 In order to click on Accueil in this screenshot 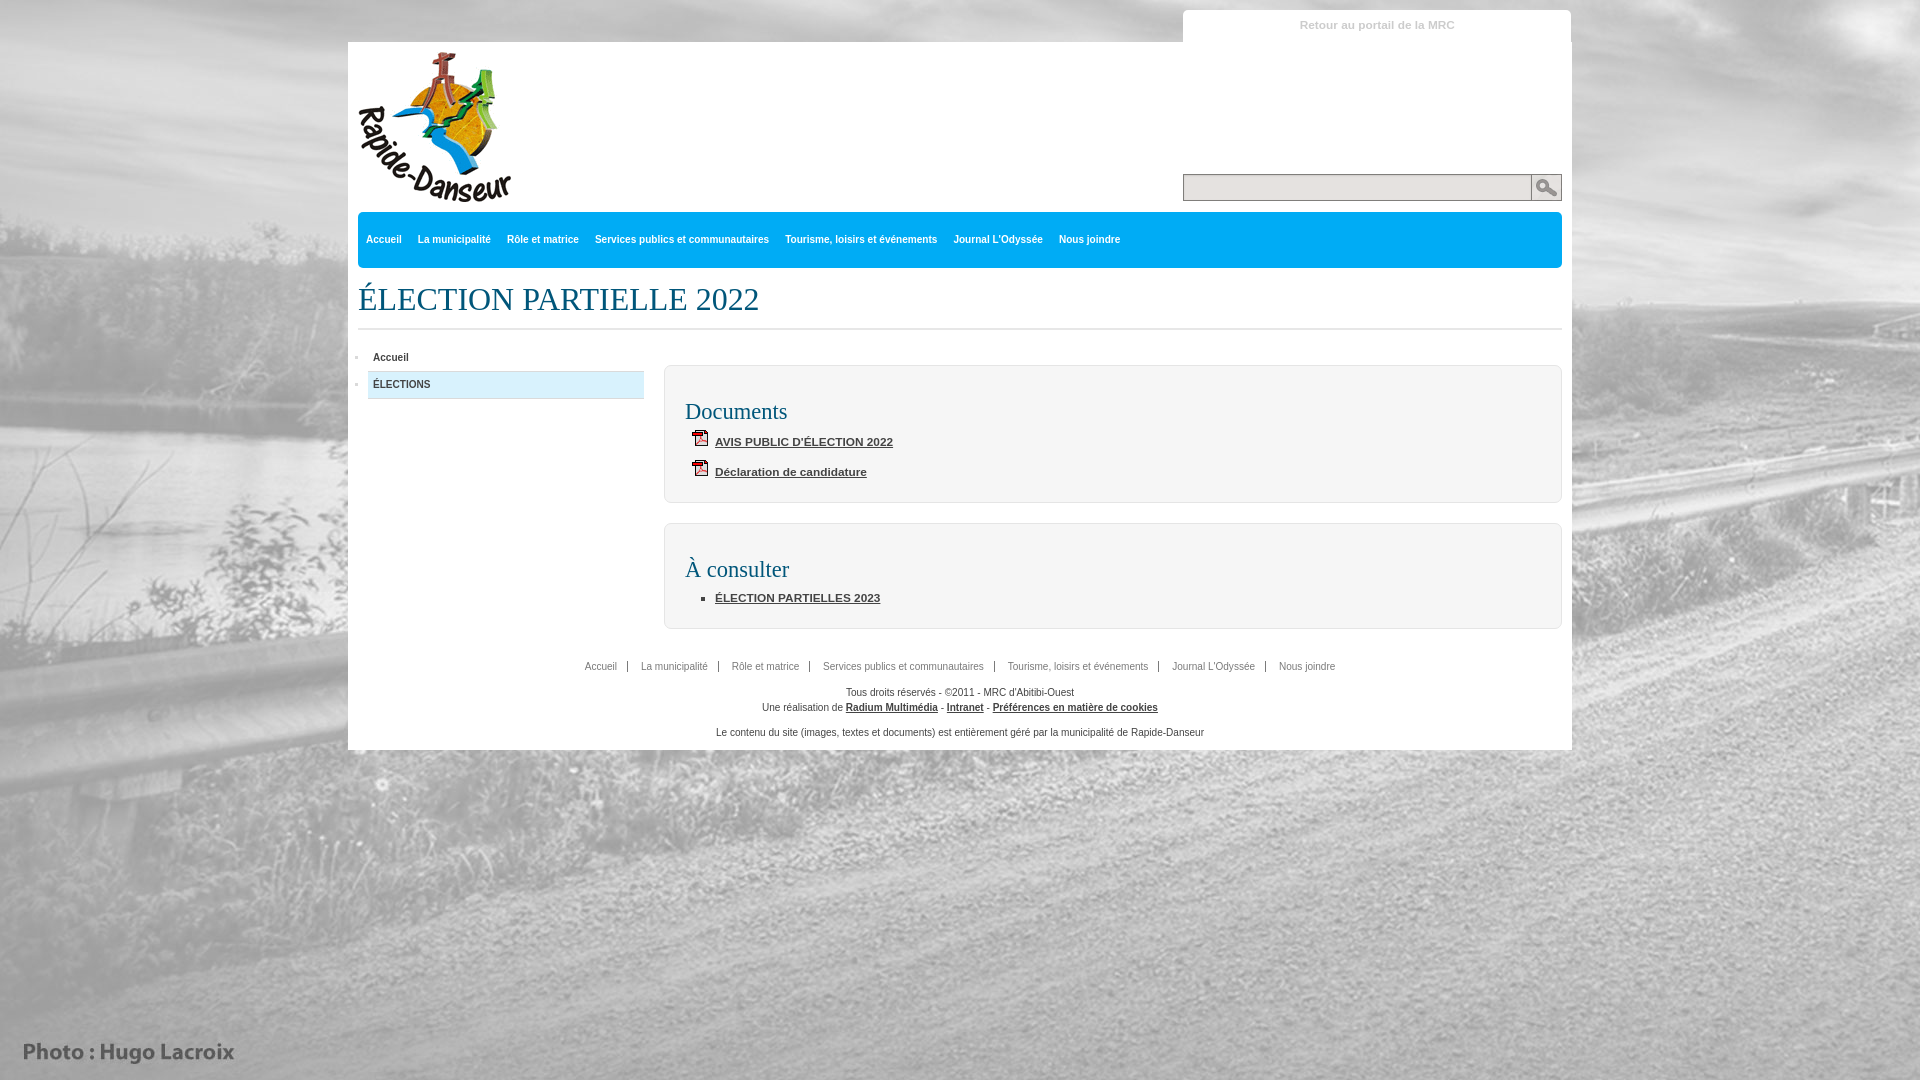, I will do `click(506, 358)`.